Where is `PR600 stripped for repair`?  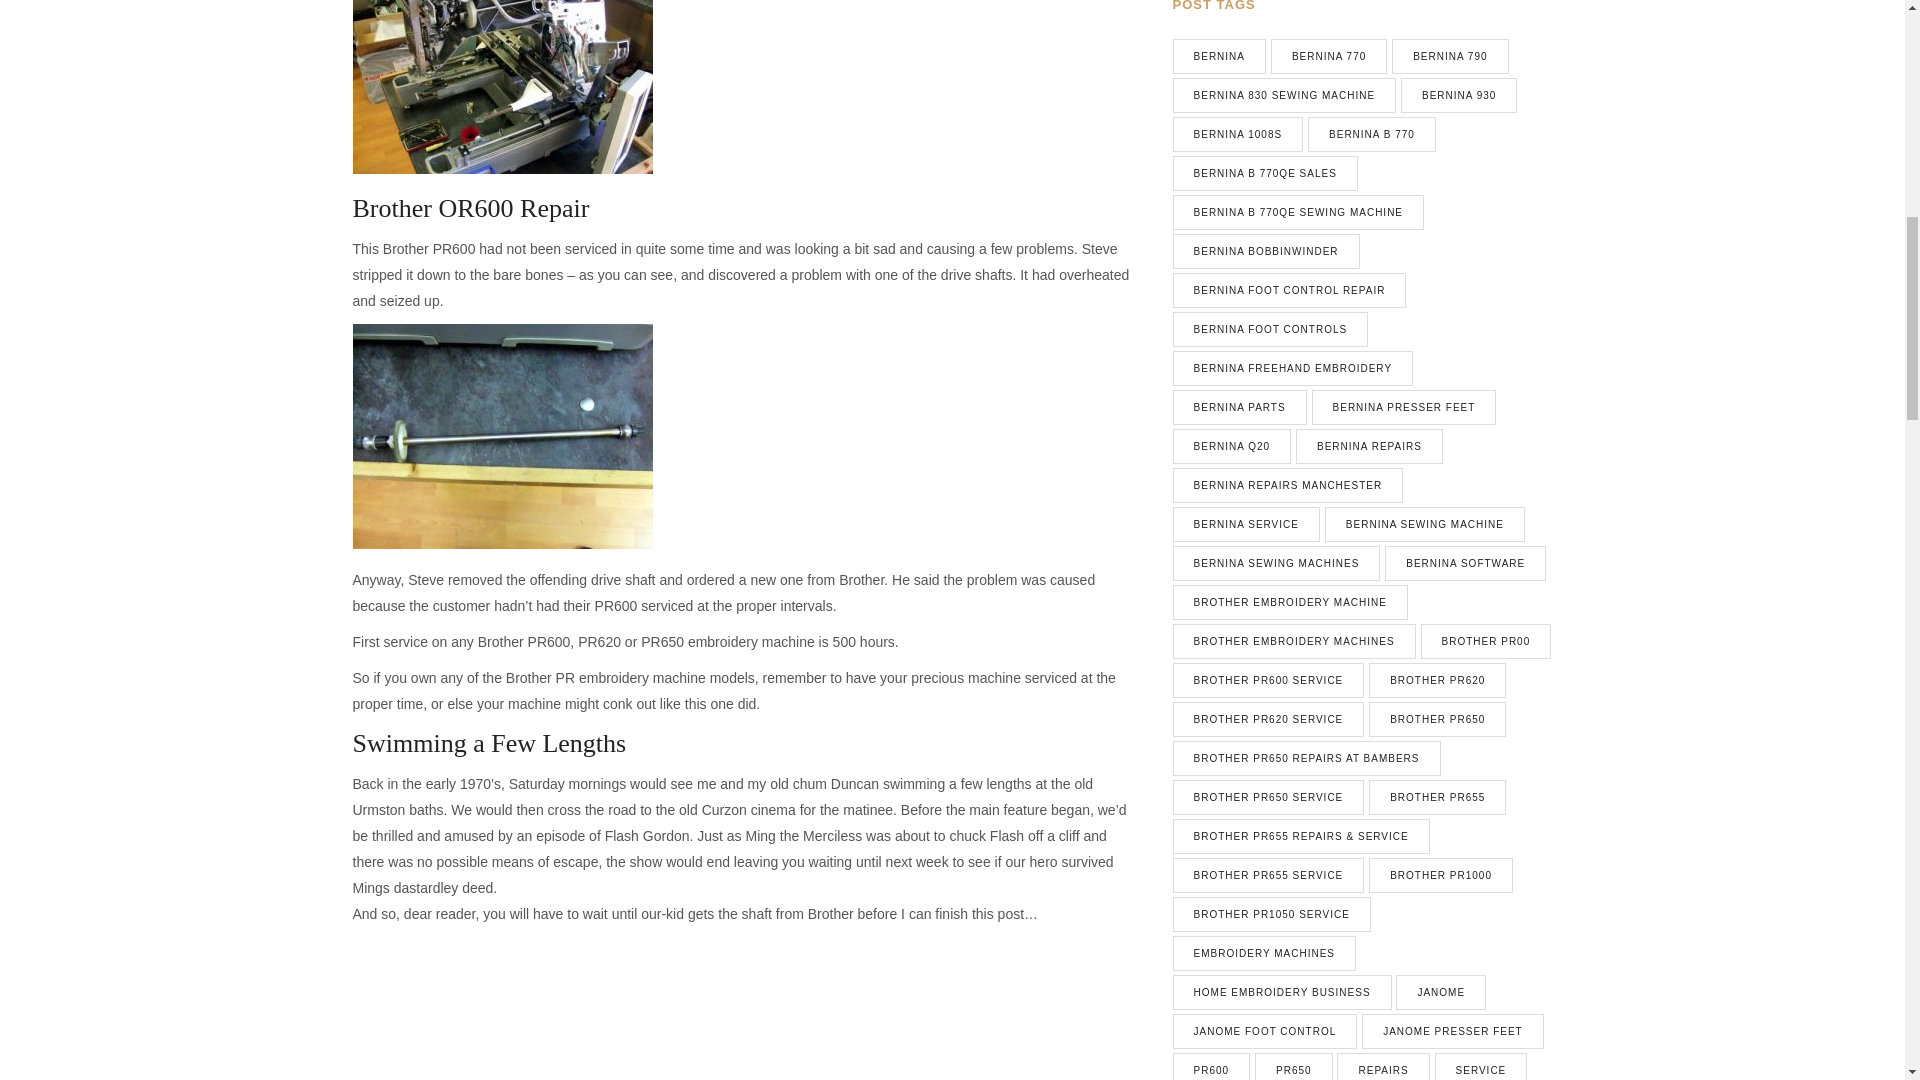
PR600 stripped for repair is located at coordinates (502, 86).